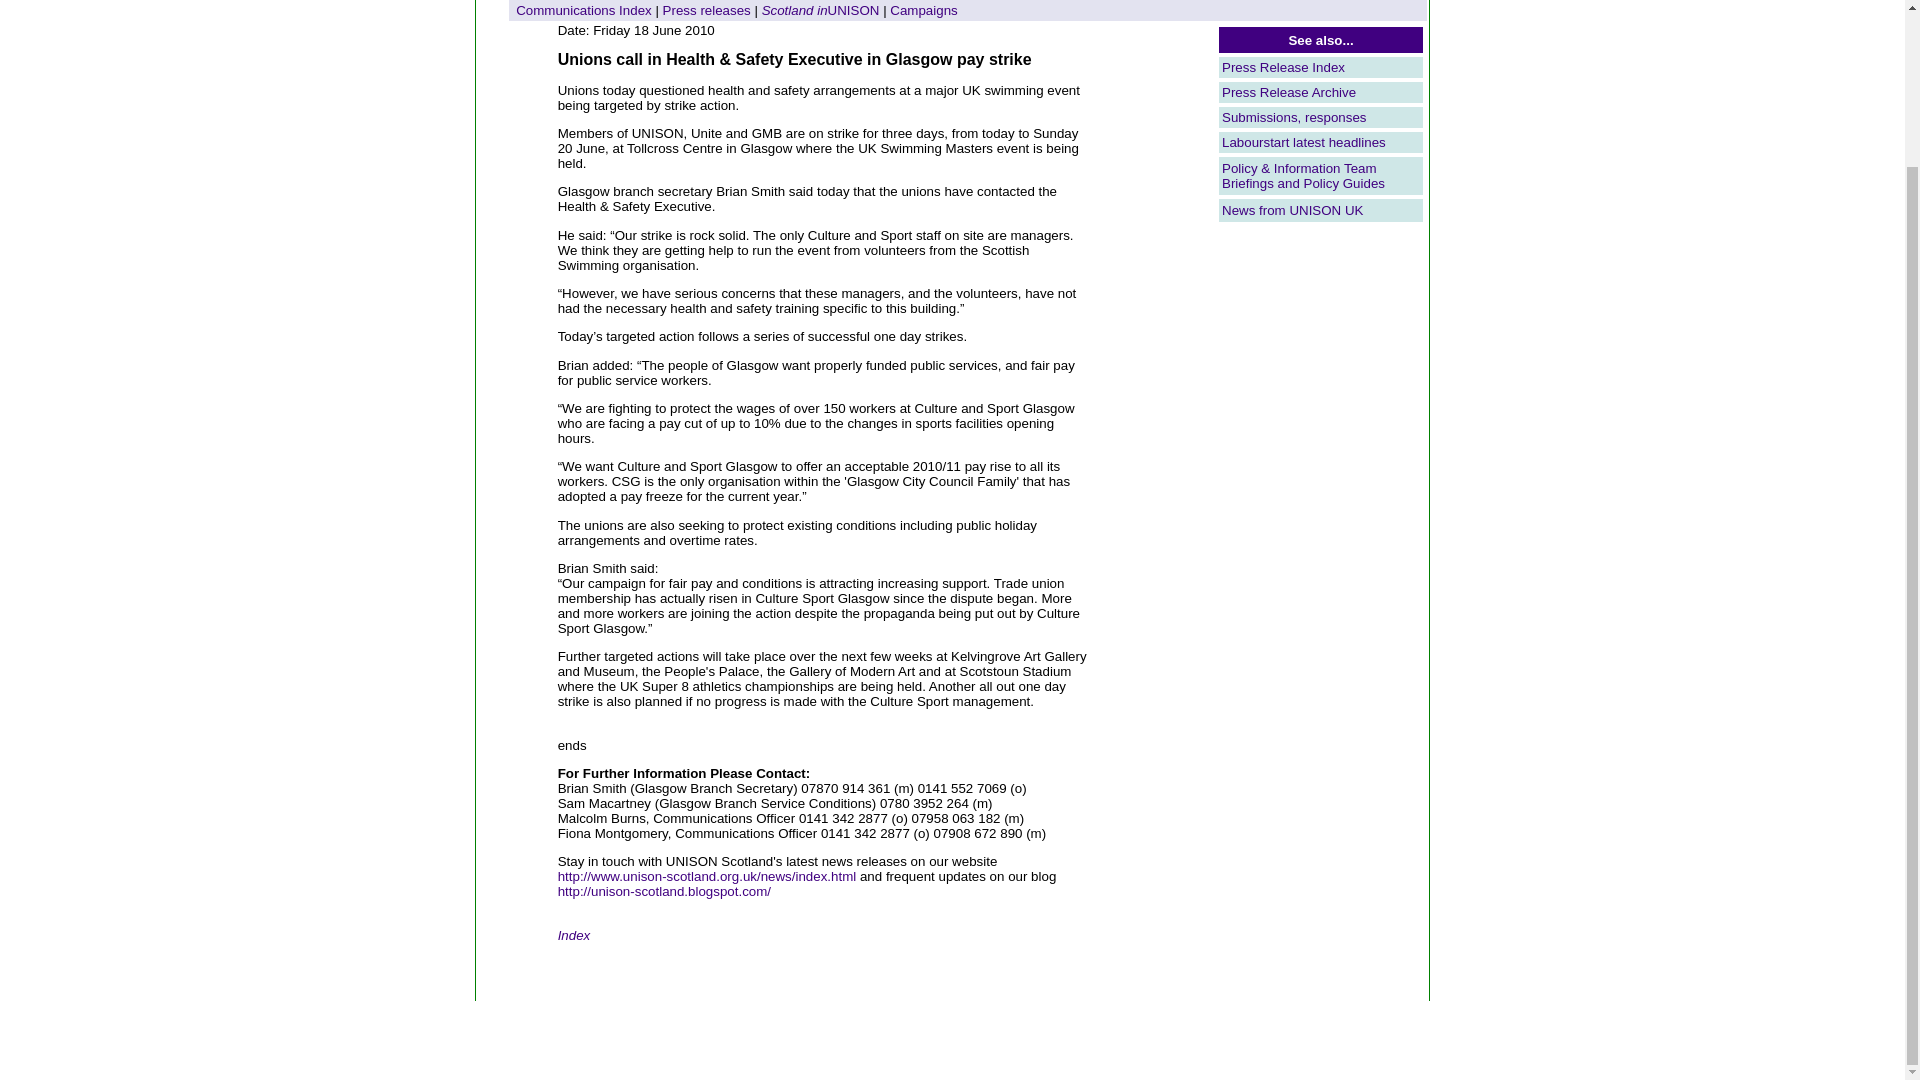  I want to click on Press Release Index, so click(1283, 67).